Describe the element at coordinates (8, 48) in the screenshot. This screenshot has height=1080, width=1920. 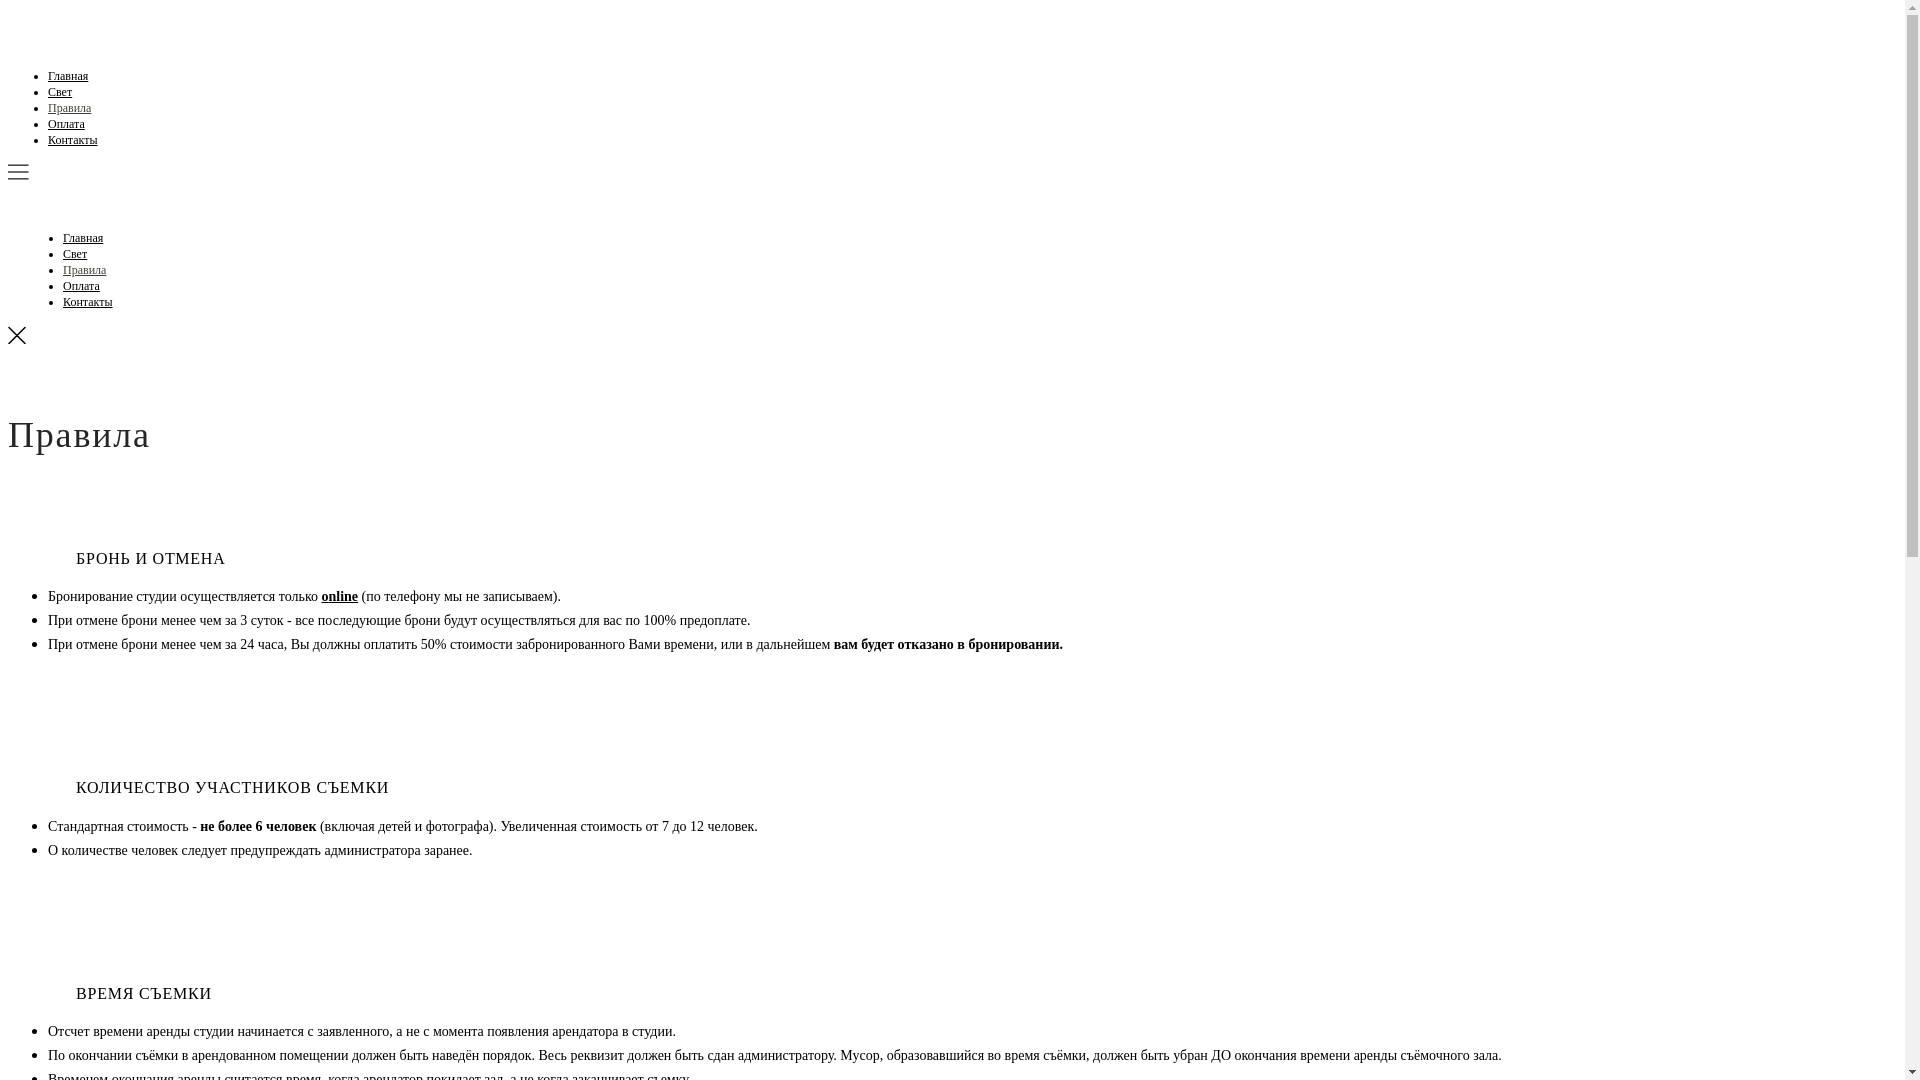
I see `Light Studio` at that location.